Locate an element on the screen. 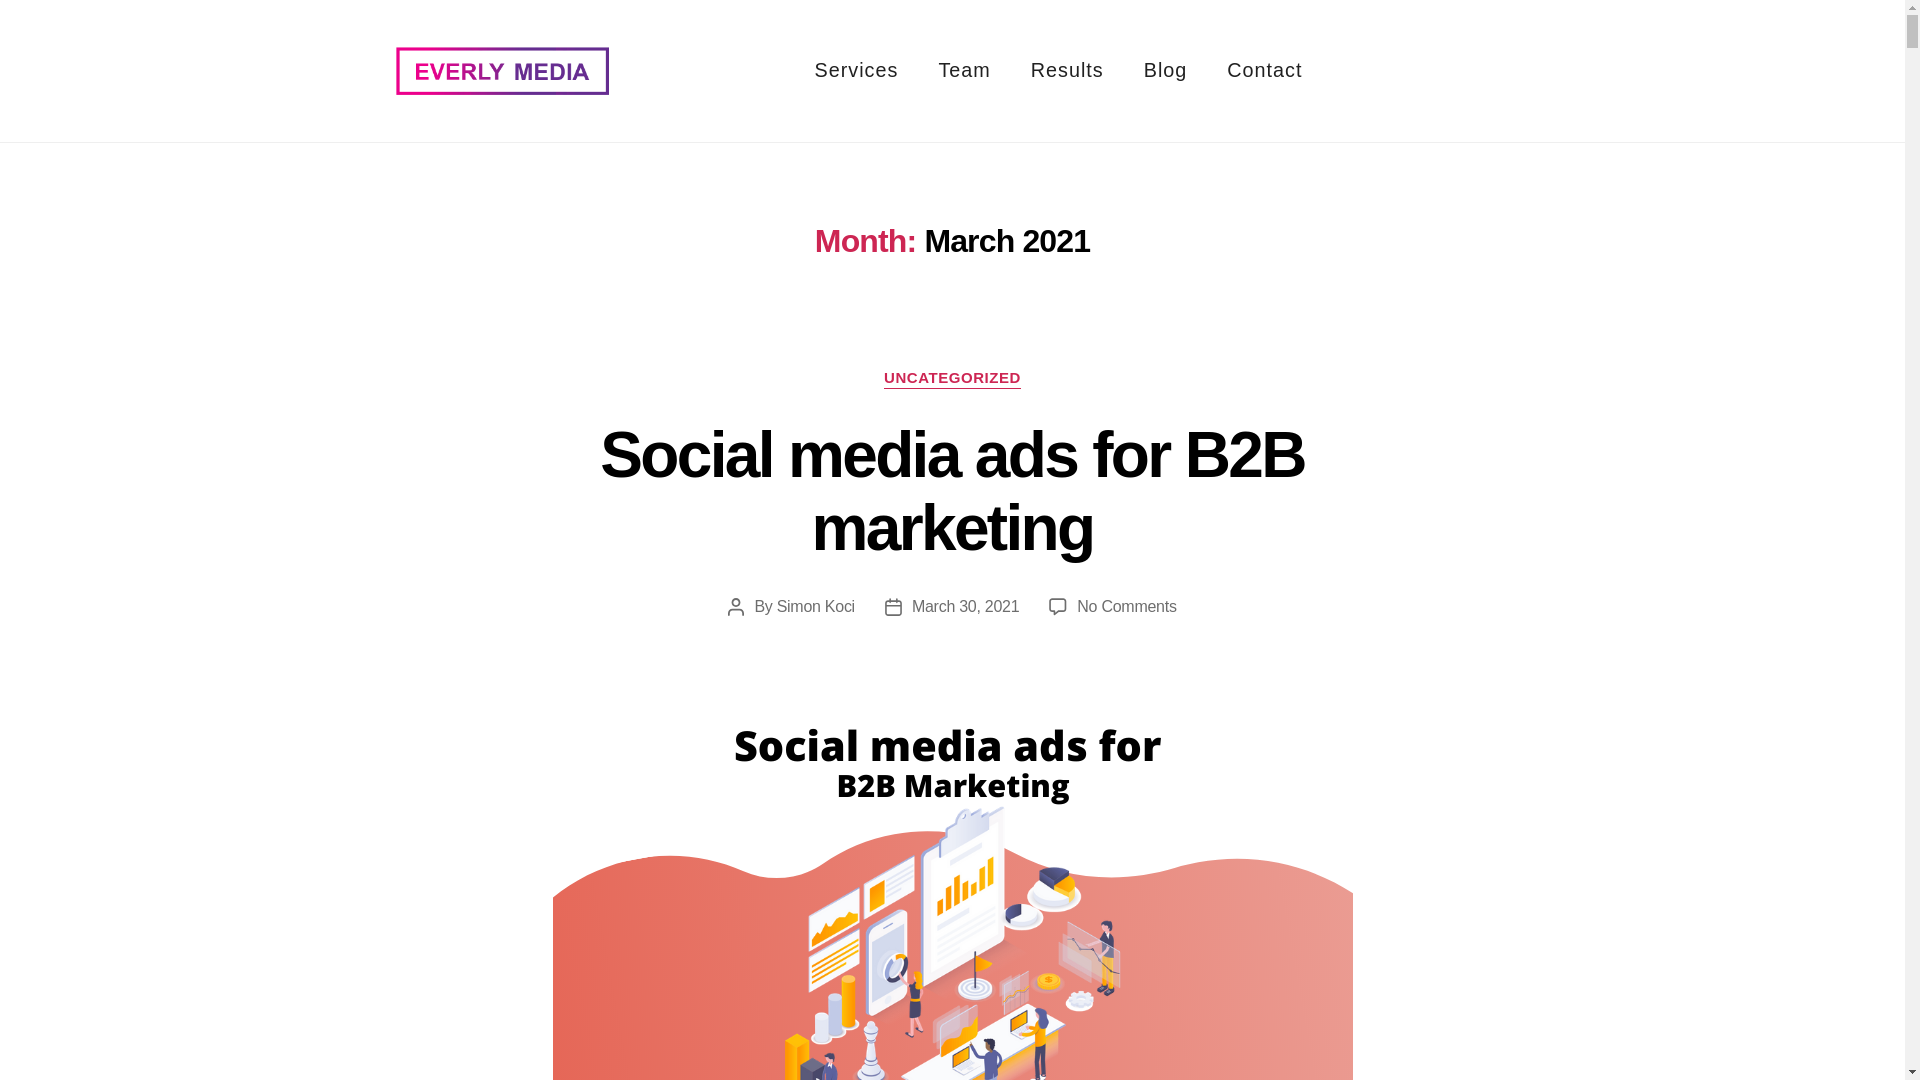 The width and height of the screenshot is (1920, 1080). Social media ads for B2B marketing is located at coordinates (951, 491).